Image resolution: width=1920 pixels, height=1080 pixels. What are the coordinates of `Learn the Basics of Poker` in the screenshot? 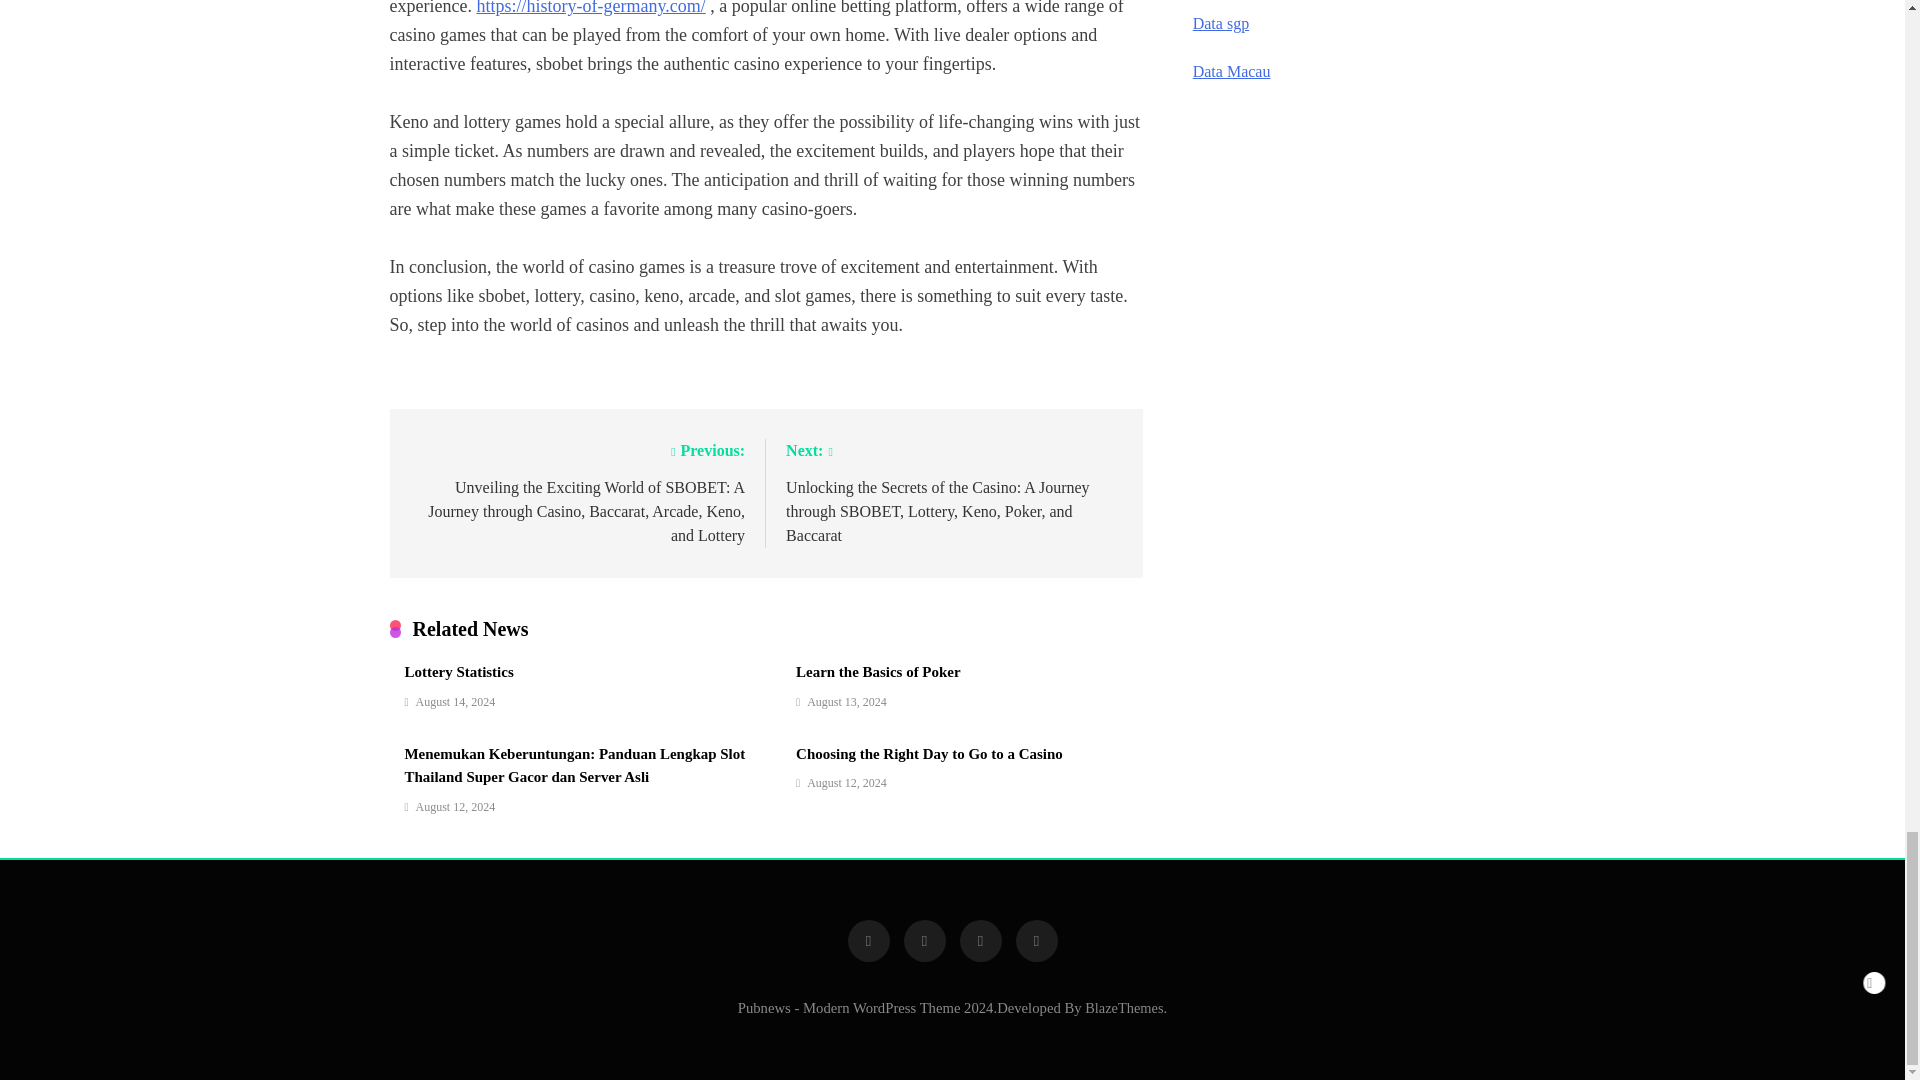 It's located at (878, 672).